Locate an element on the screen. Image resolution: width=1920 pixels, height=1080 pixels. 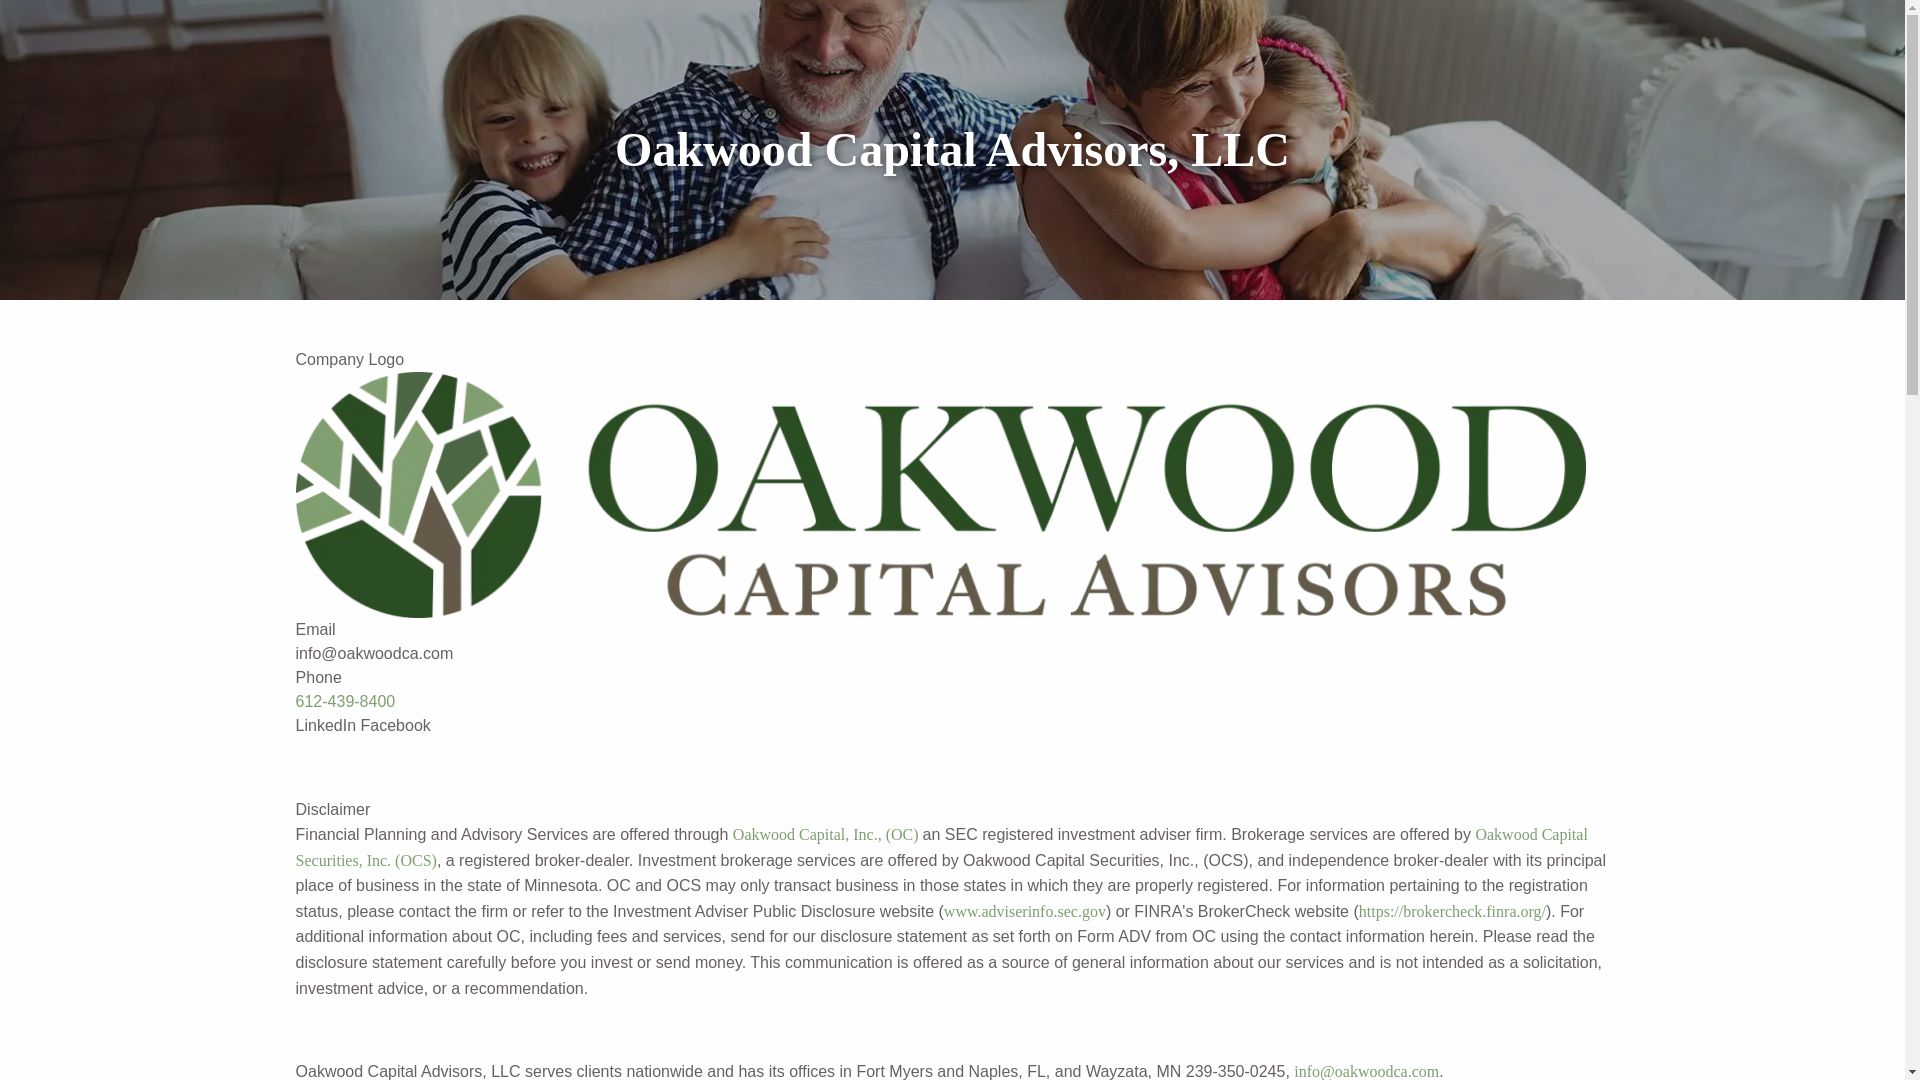
Client Login is located at coordinates (1568, 116).